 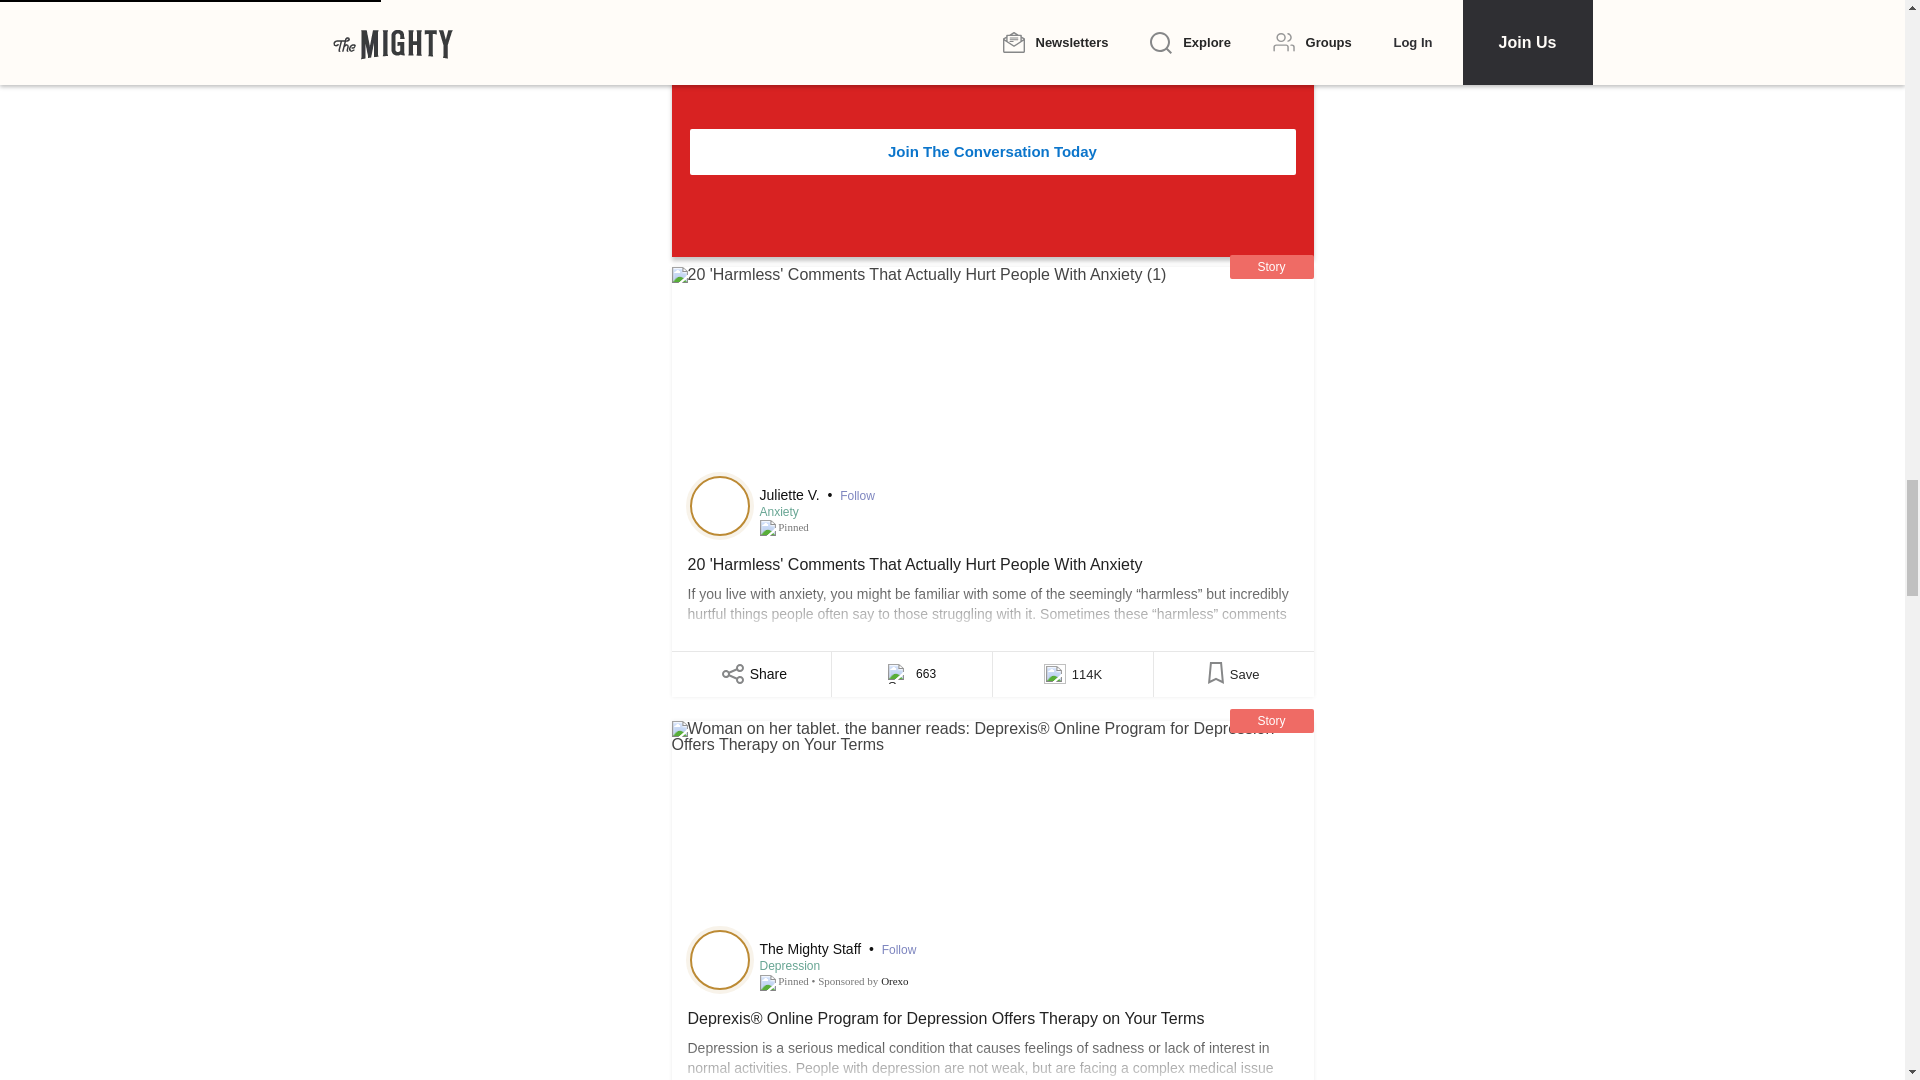 What do you see at coordinates (720, 506) in the screenshot?
I see `Visit Juliette V.'s profile` at bounding box center [720, 506].